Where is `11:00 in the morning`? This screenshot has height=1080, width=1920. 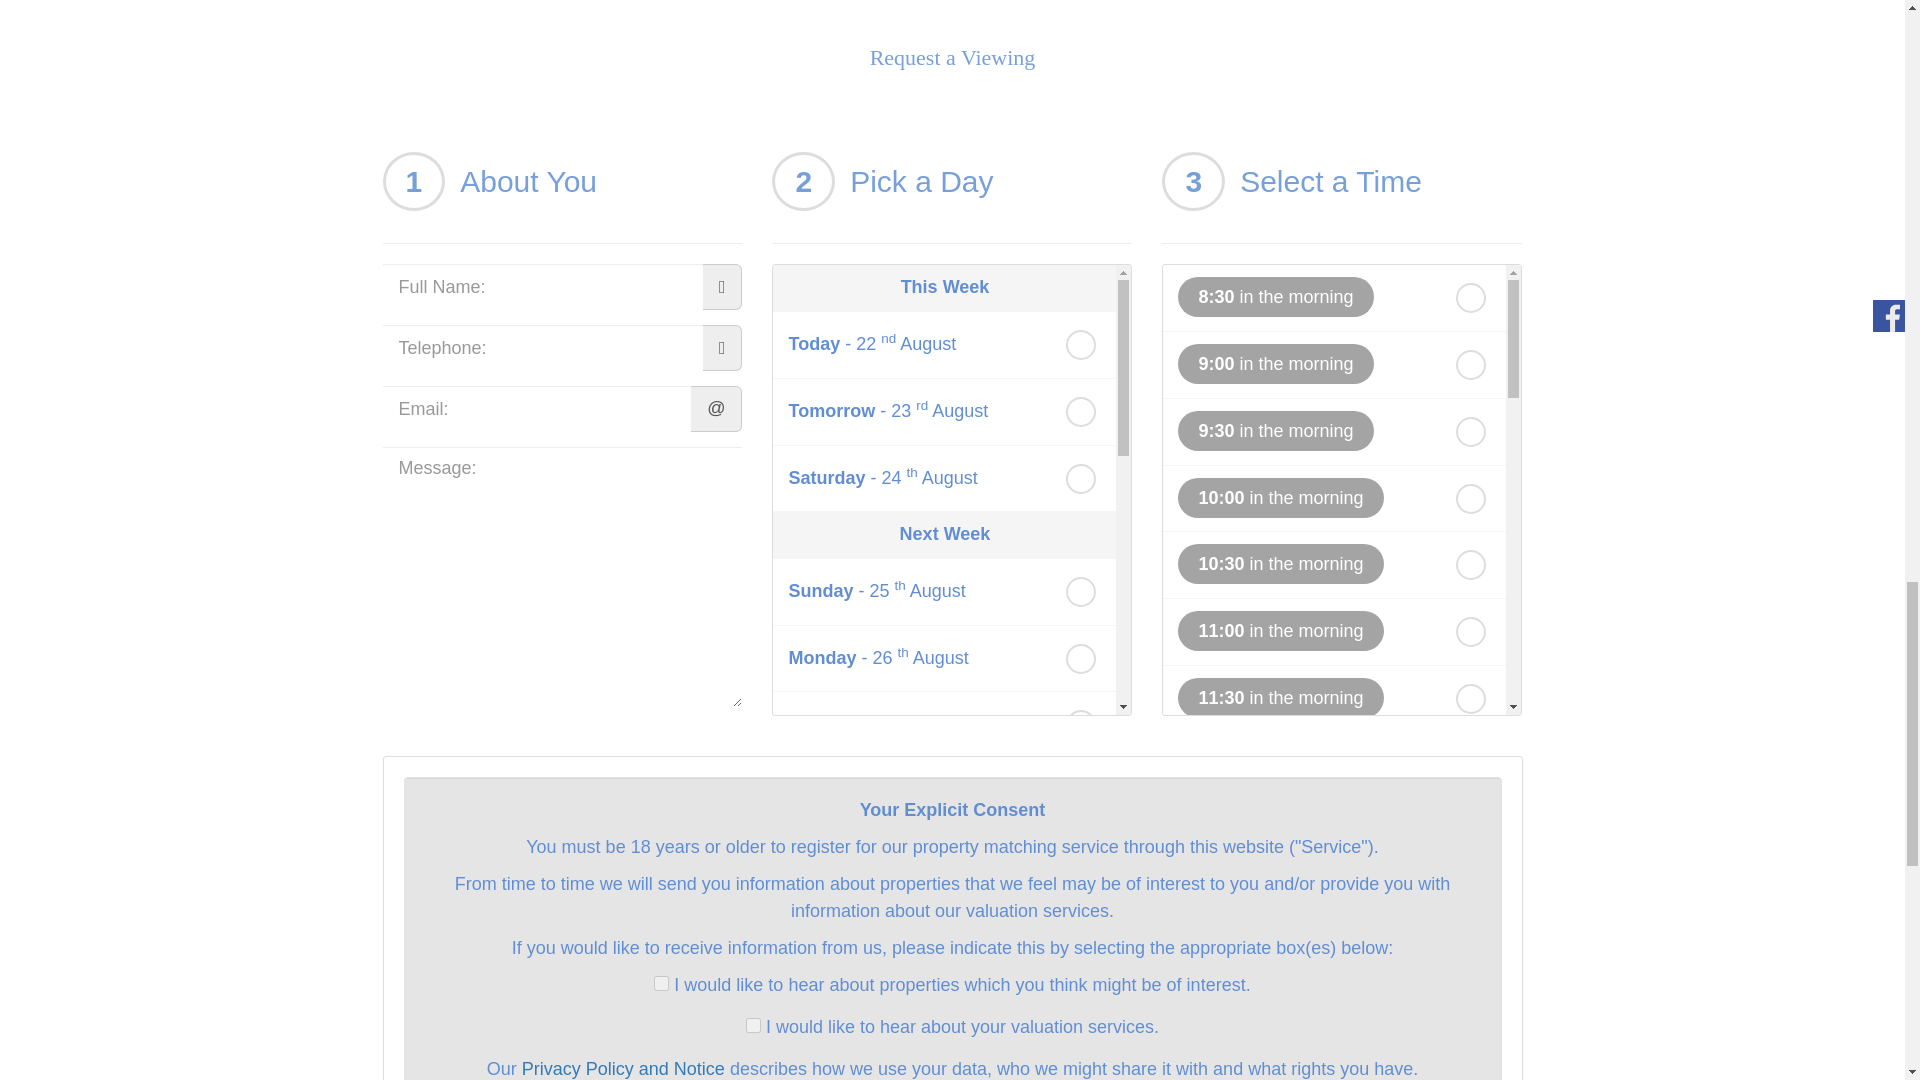
11:00 in the morning is located at coordinates (1280, 631).